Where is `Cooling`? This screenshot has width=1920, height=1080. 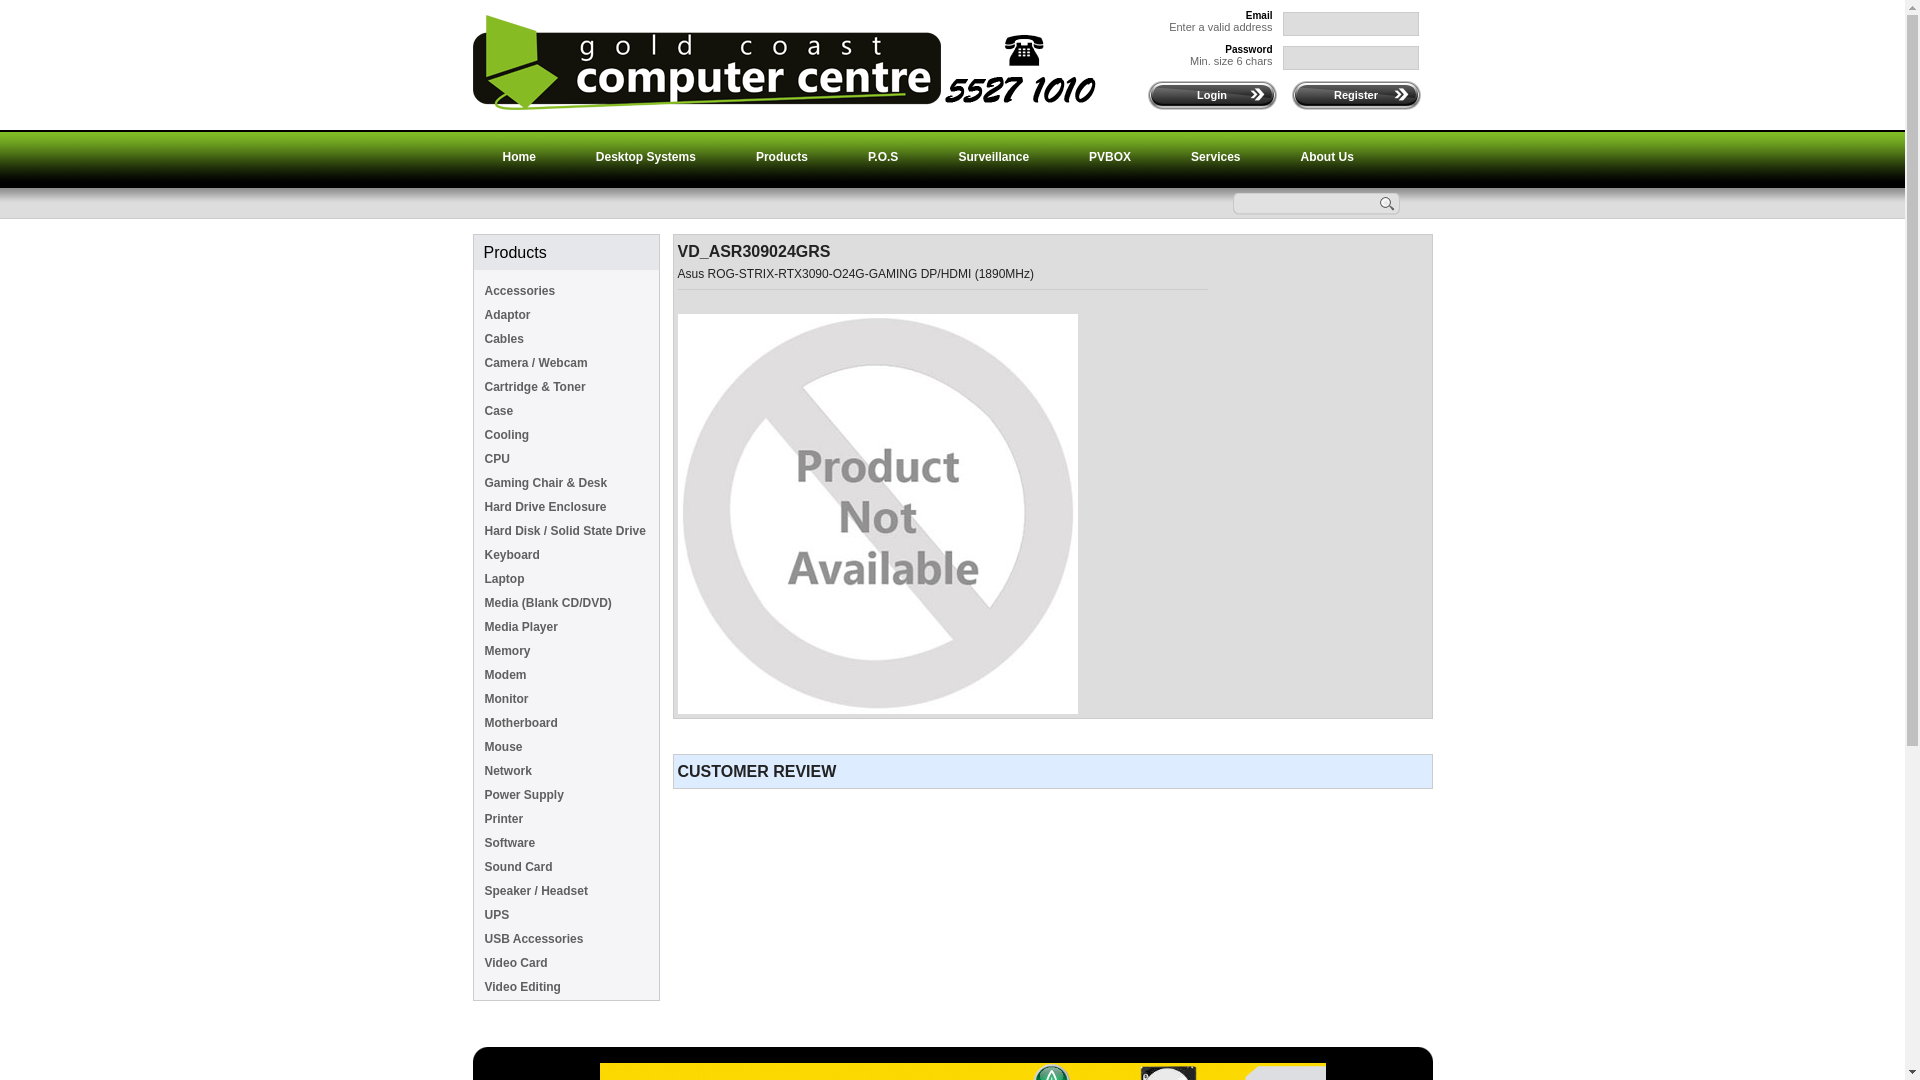
Cooling is located at coordinates (570, 435).